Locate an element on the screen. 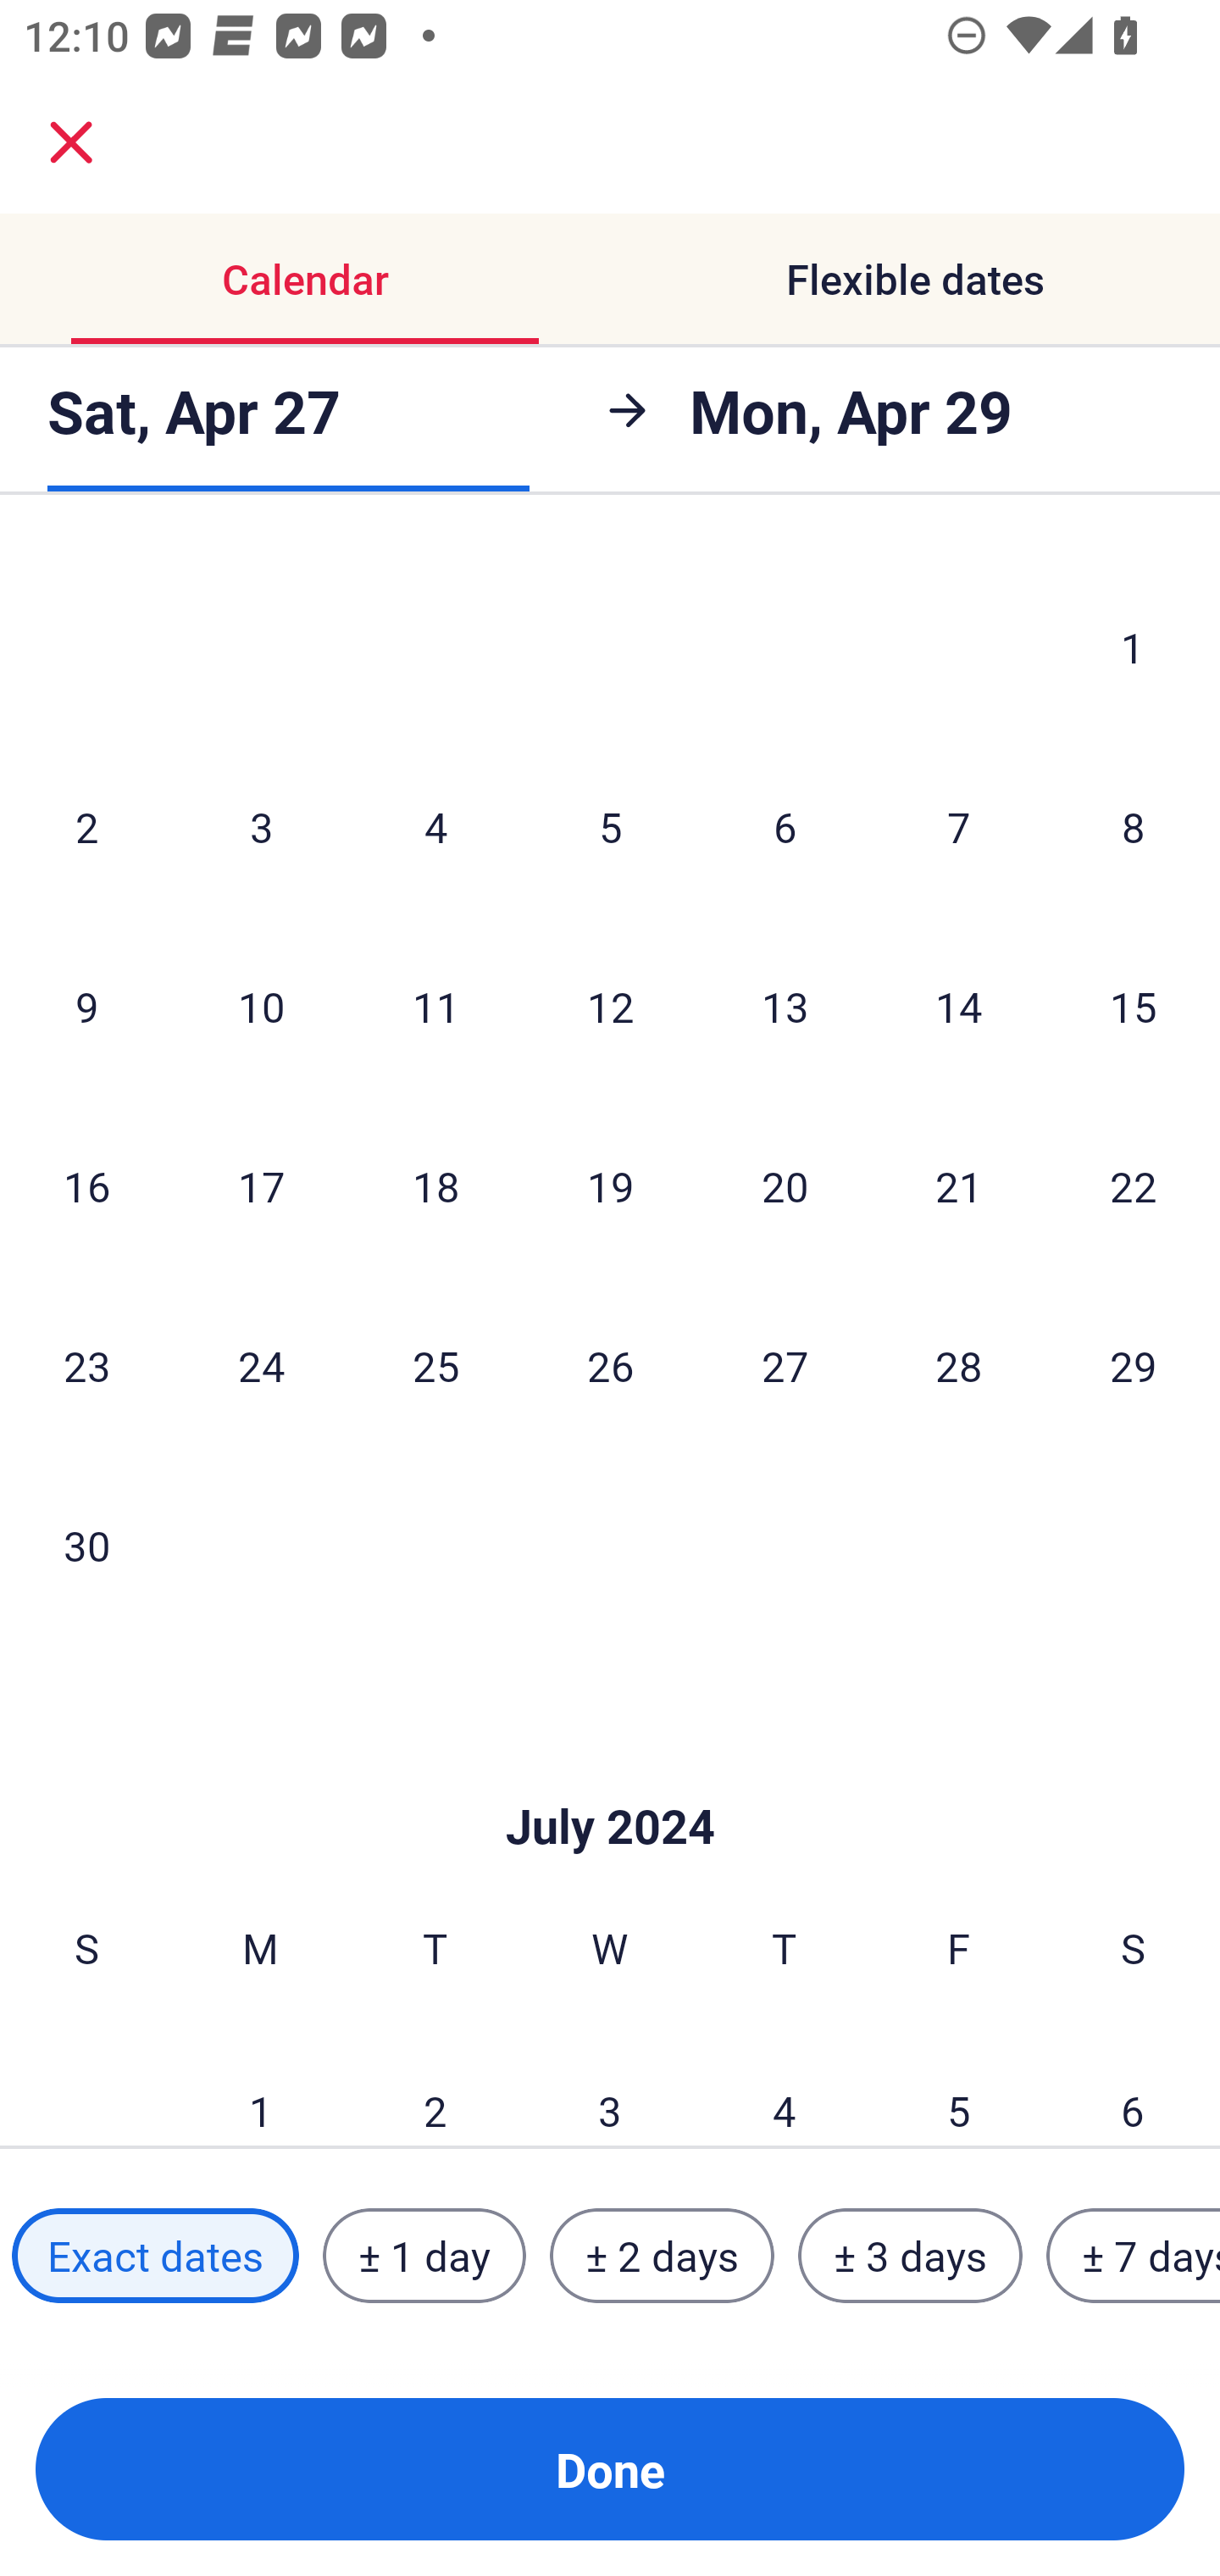 This screenshot has width=1220, height=2576. 22 Saturday, June 22, 2024 is located at coordinates (1134, 1186).